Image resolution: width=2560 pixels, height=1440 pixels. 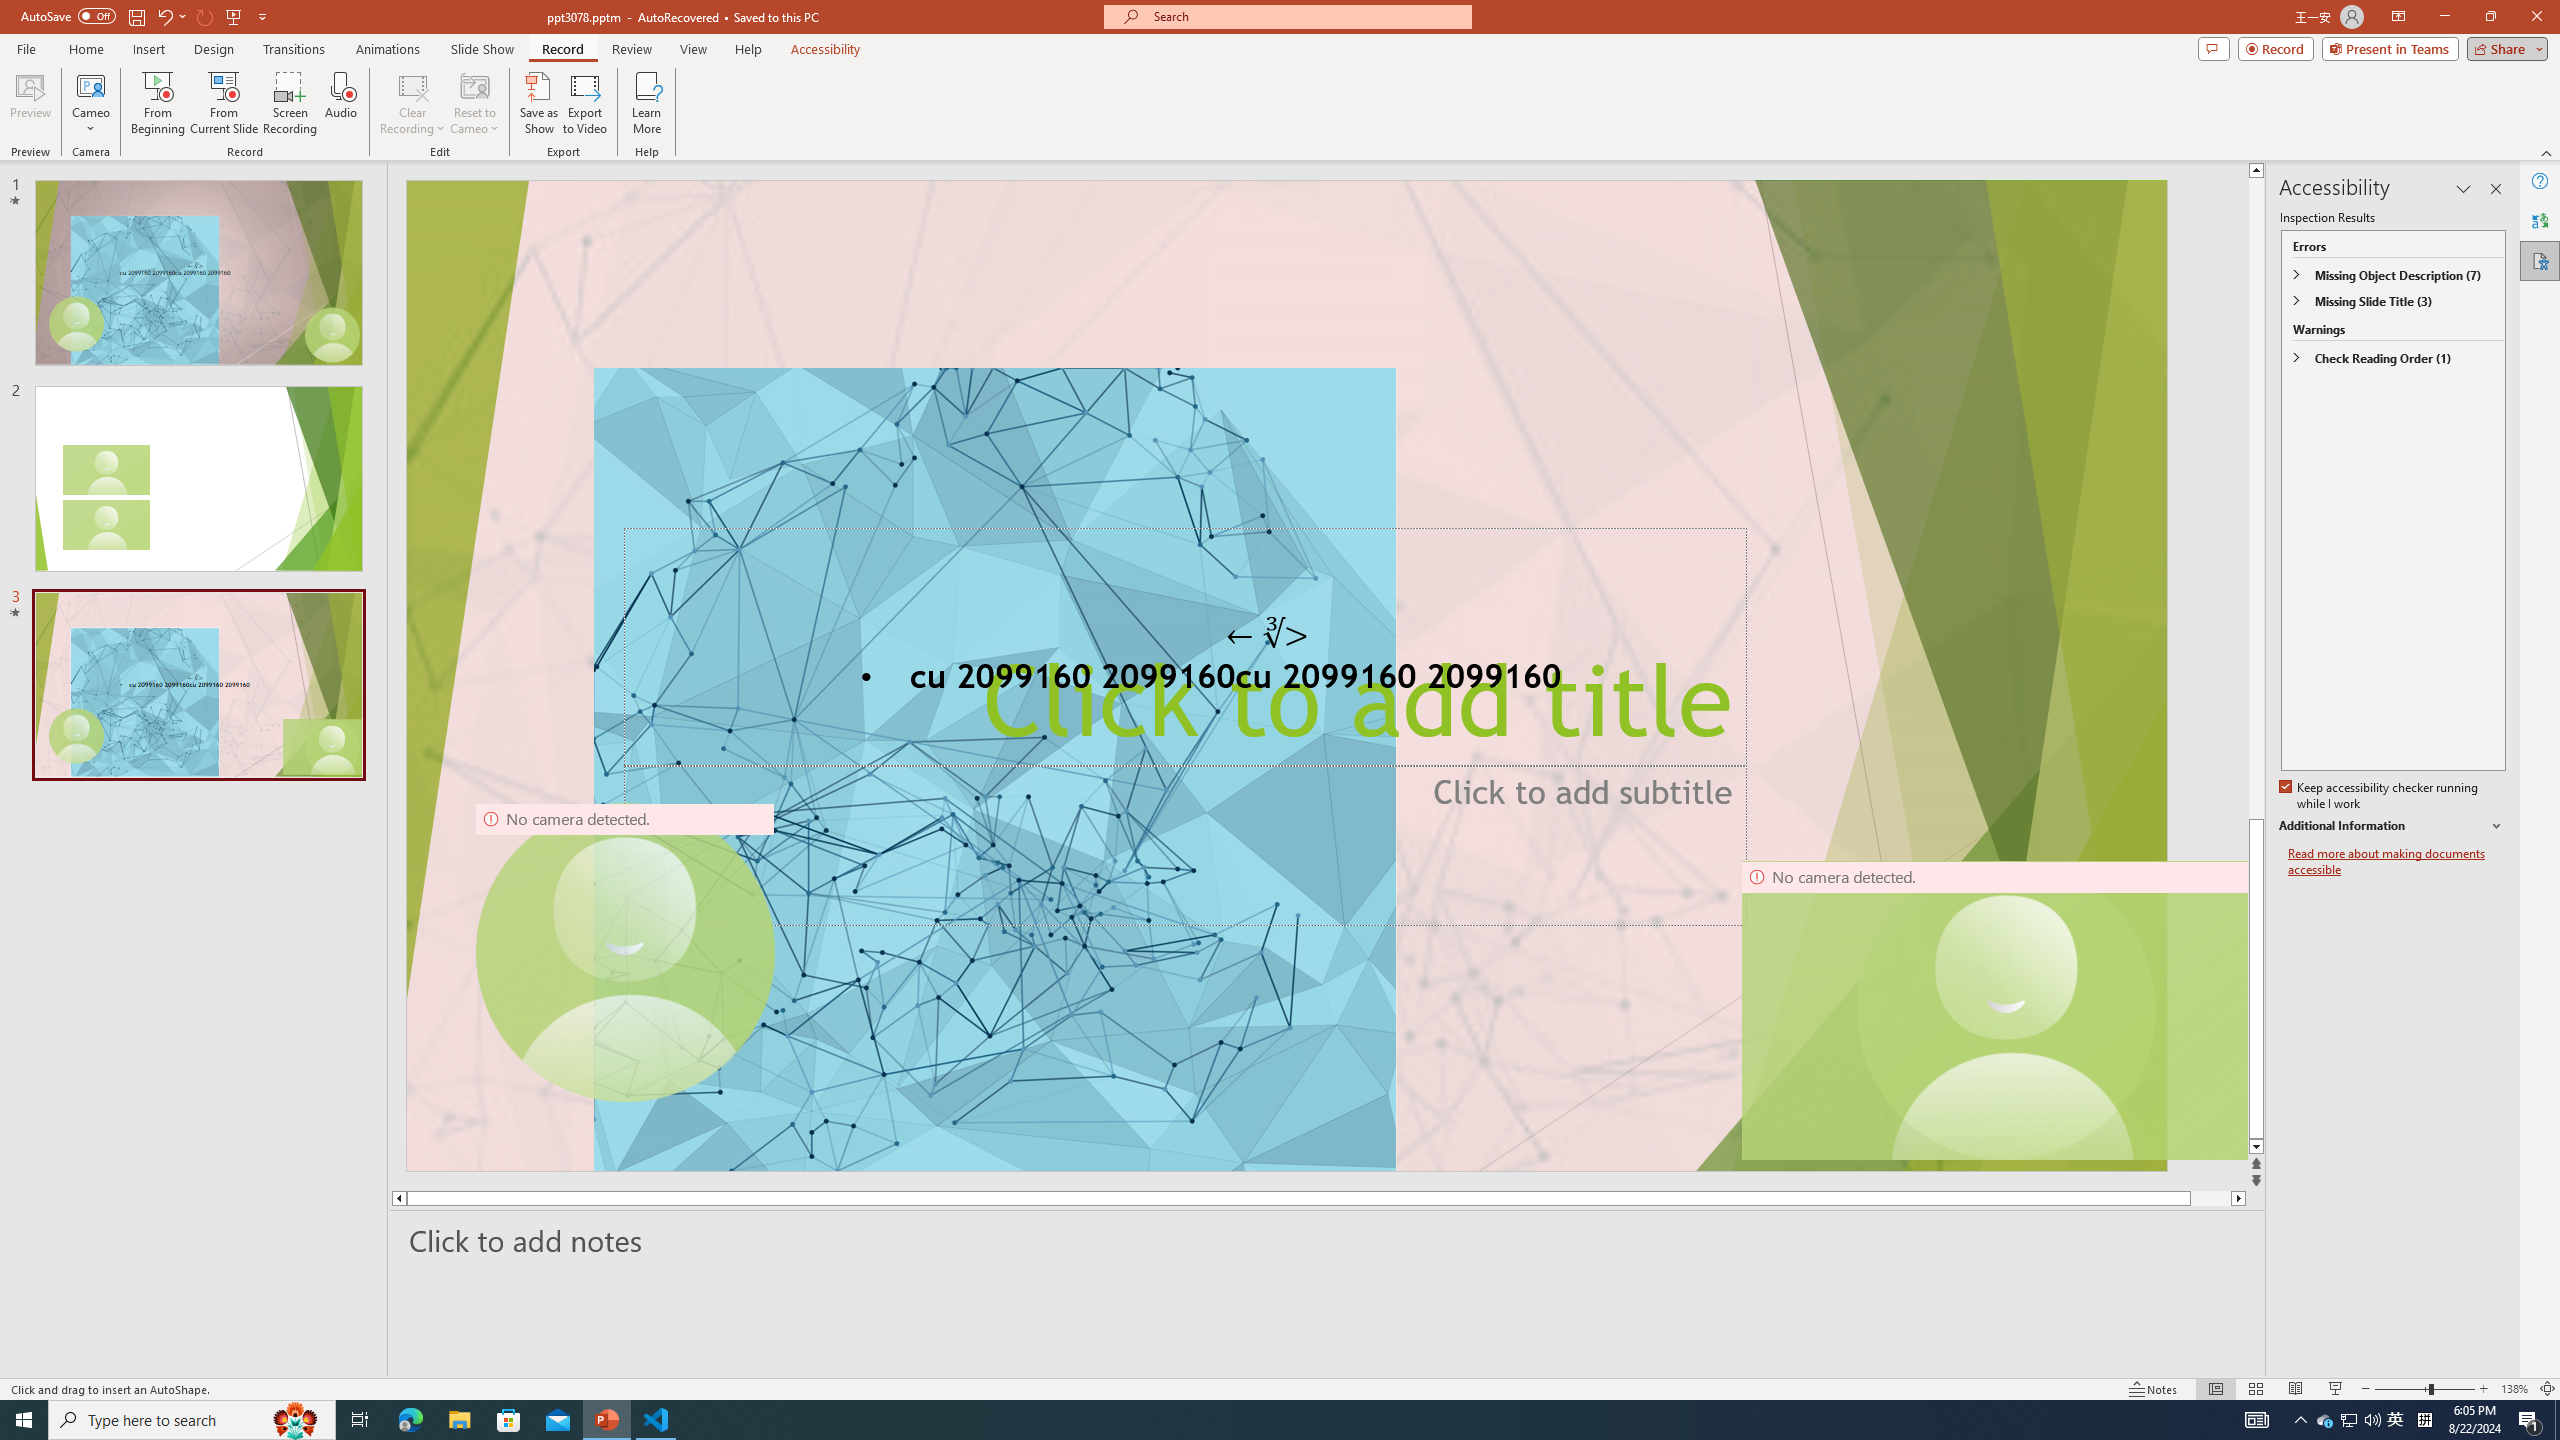 What do you see at coordinates (290, 103) in the screenshot?
I see `Screen Recording` at bounding box center [290, 103].